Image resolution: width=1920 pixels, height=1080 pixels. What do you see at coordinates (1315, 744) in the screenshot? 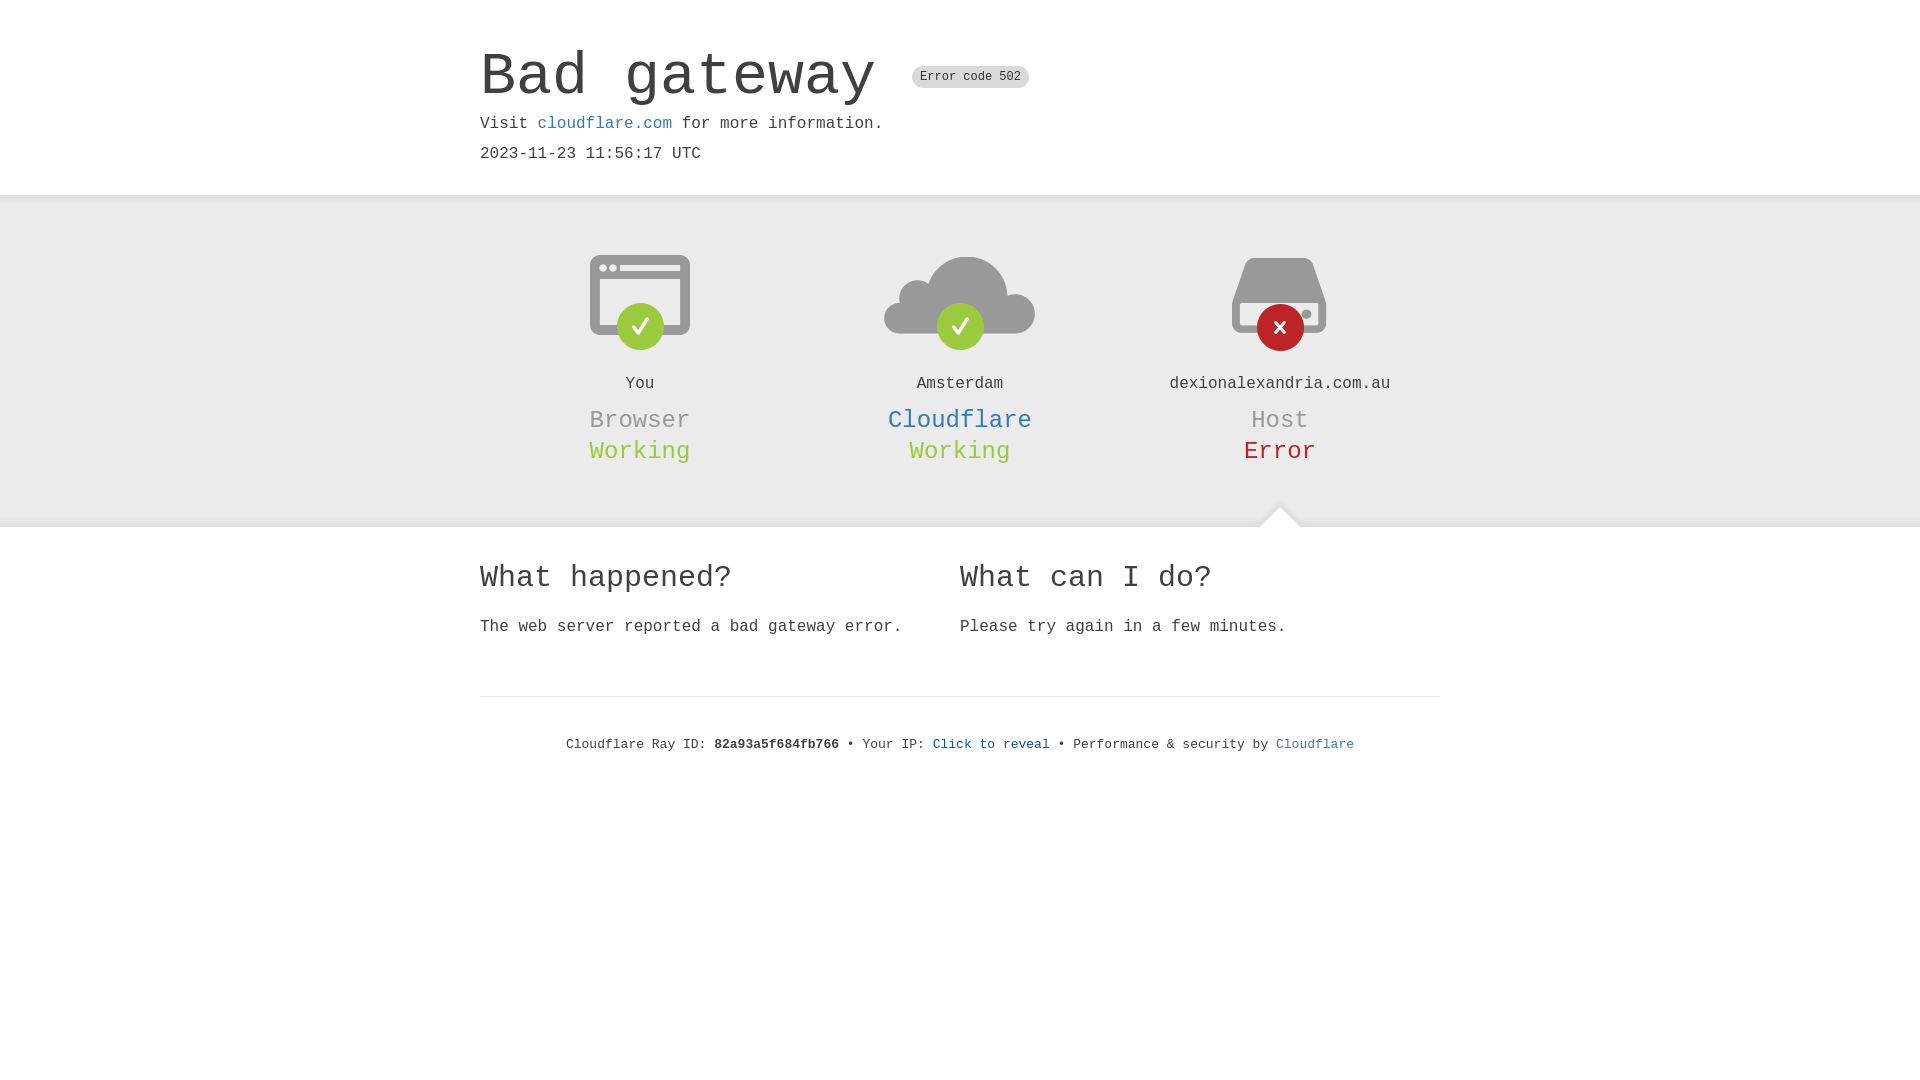
I see `Cloudflare` at bounding box center [1315, 744].